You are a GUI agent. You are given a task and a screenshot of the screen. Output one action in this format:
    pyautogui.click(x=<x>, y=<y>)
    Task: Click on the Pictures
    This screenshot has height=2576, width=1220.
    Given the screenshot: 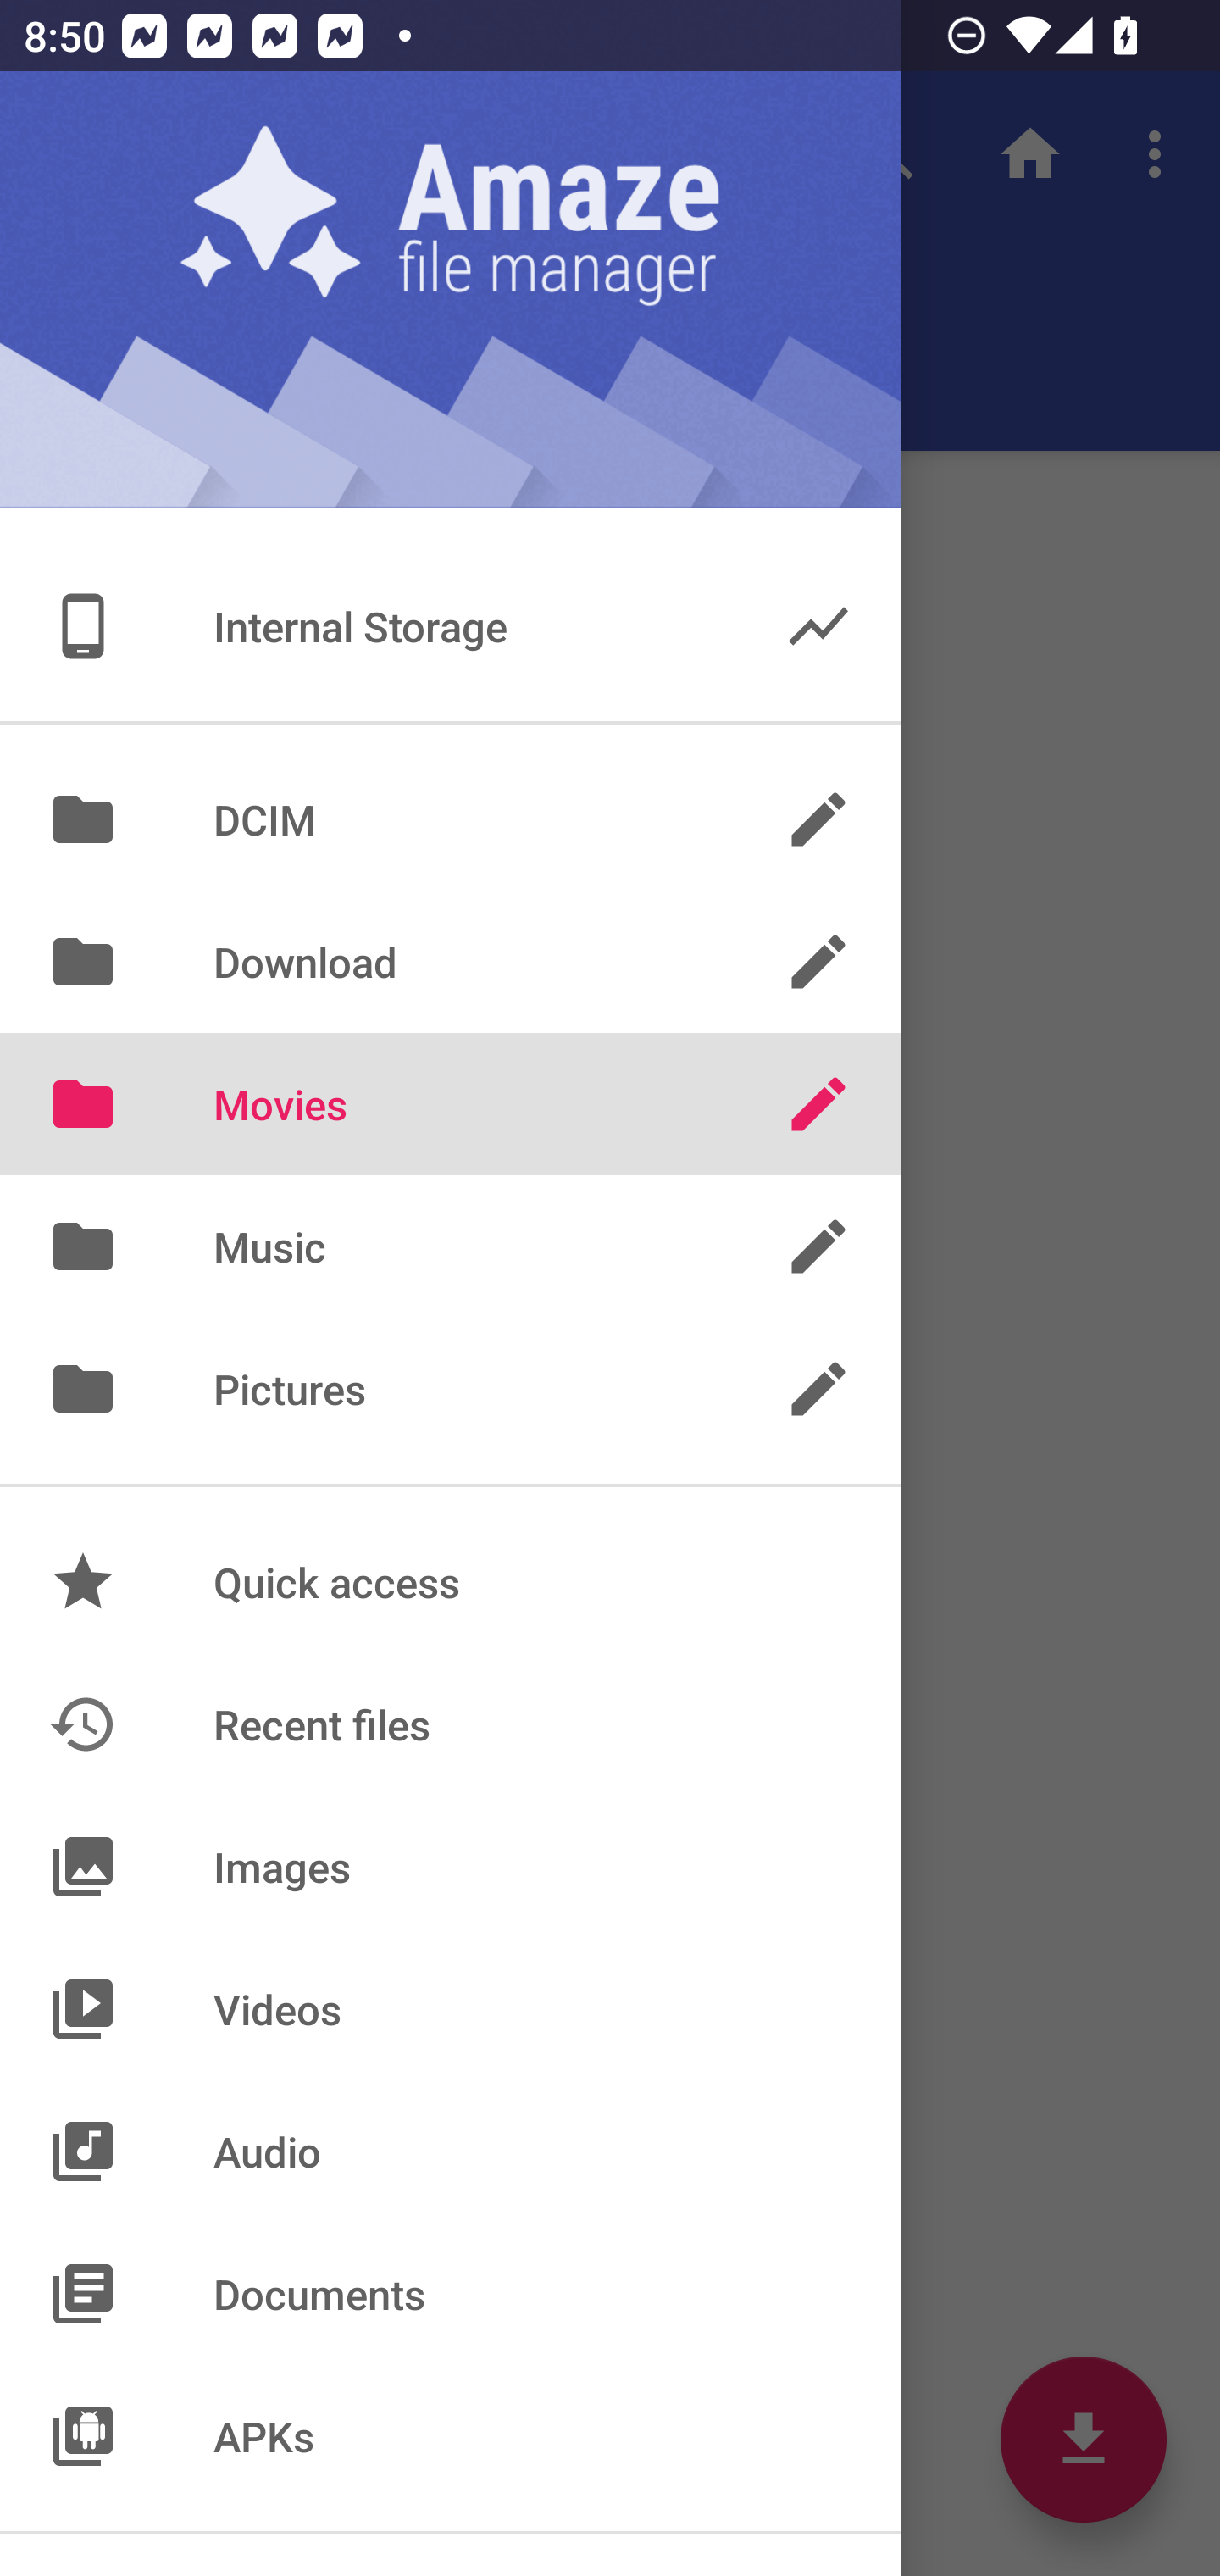 What is the action you would take?
    pyautogui.click(x=451, y=1390)
    